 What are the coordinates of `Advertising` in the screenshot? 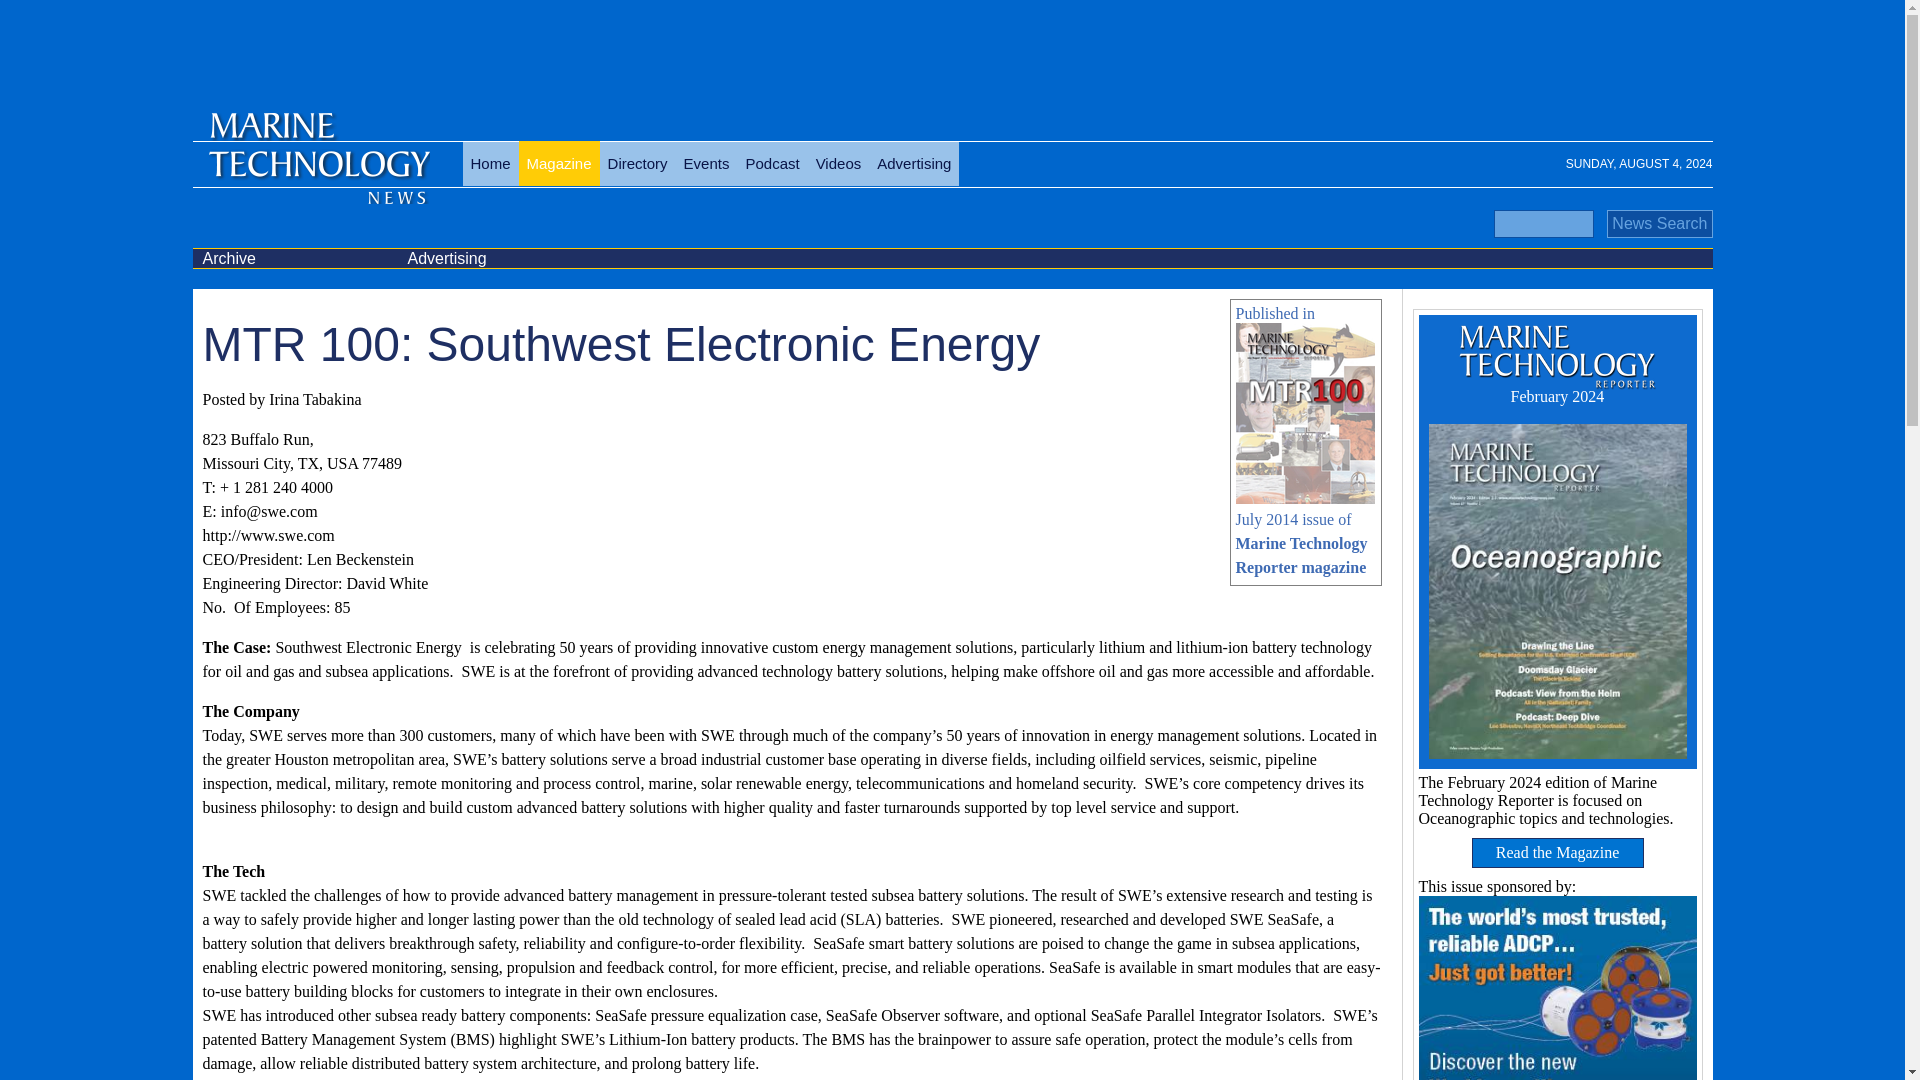 It's located at (500, 258).